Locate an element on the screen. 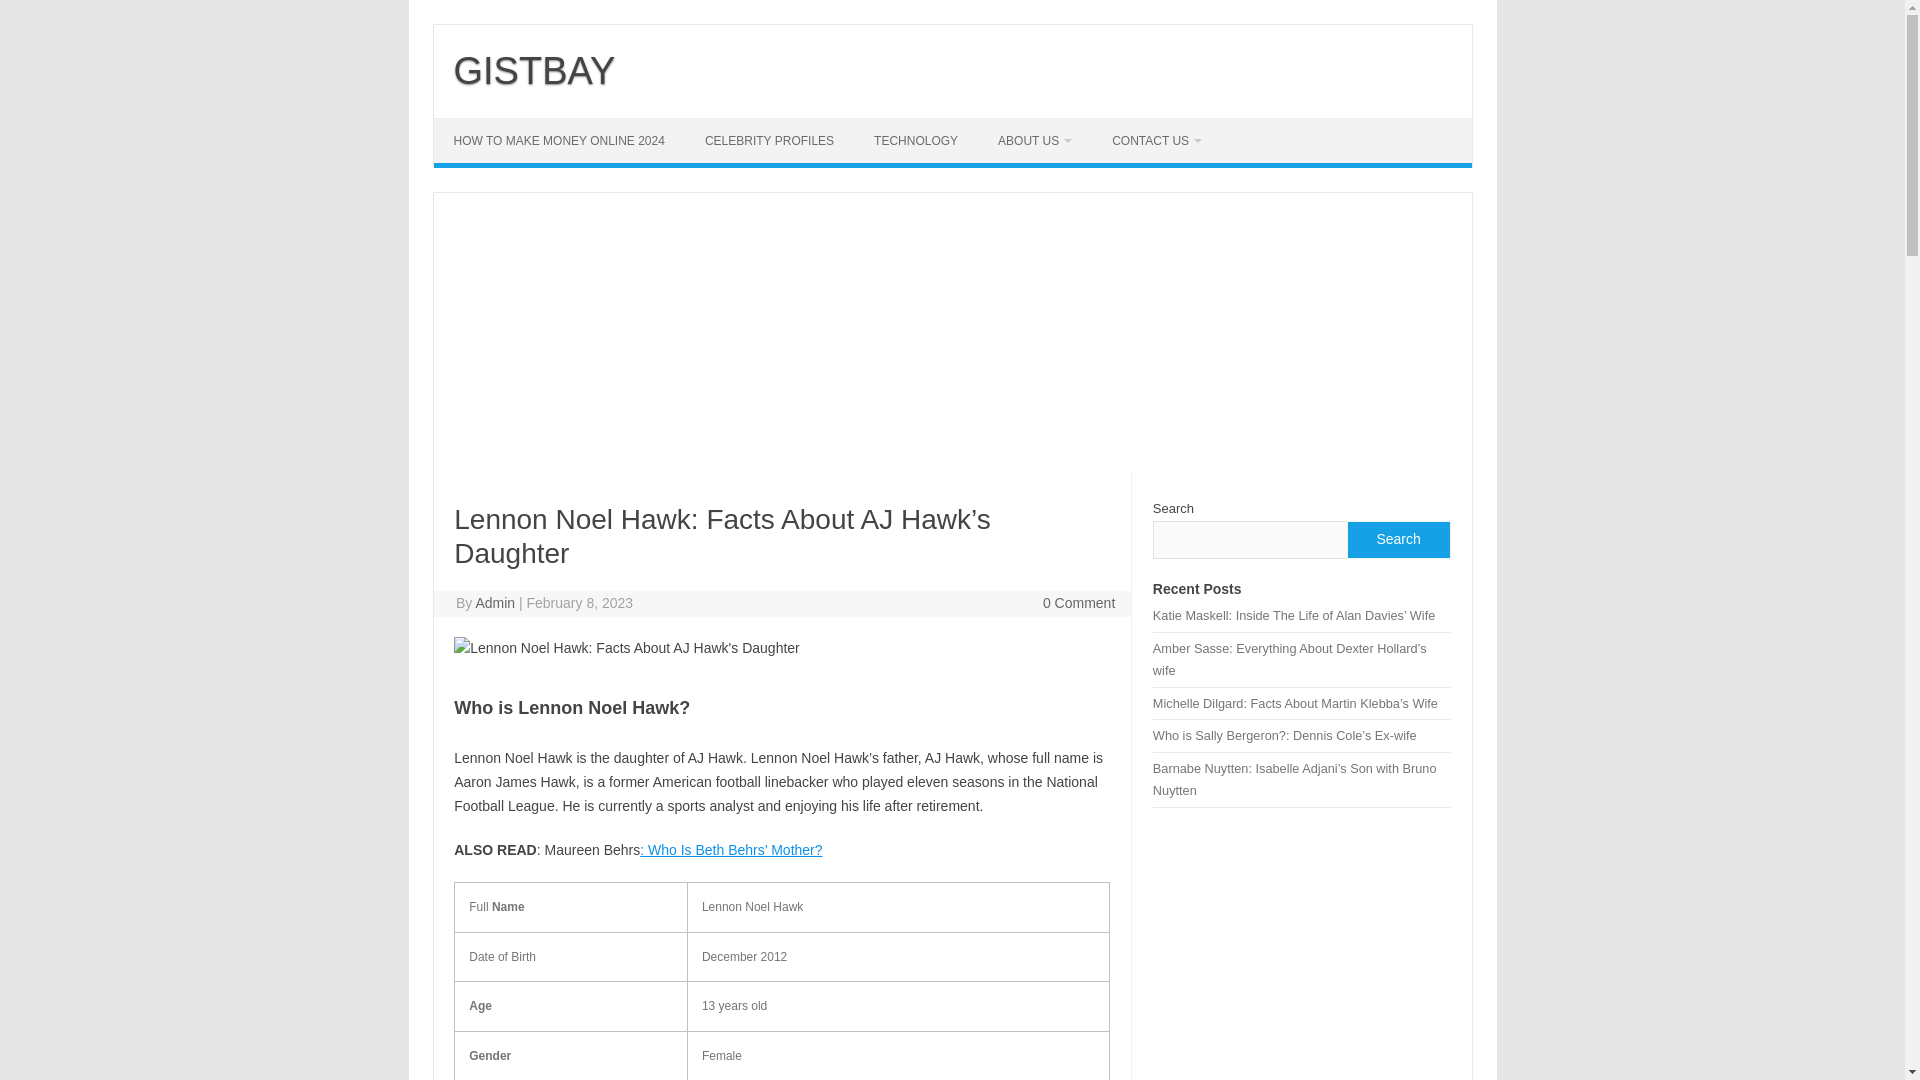  CELEBRITY PROFILES is located at coordinates (770, 140).